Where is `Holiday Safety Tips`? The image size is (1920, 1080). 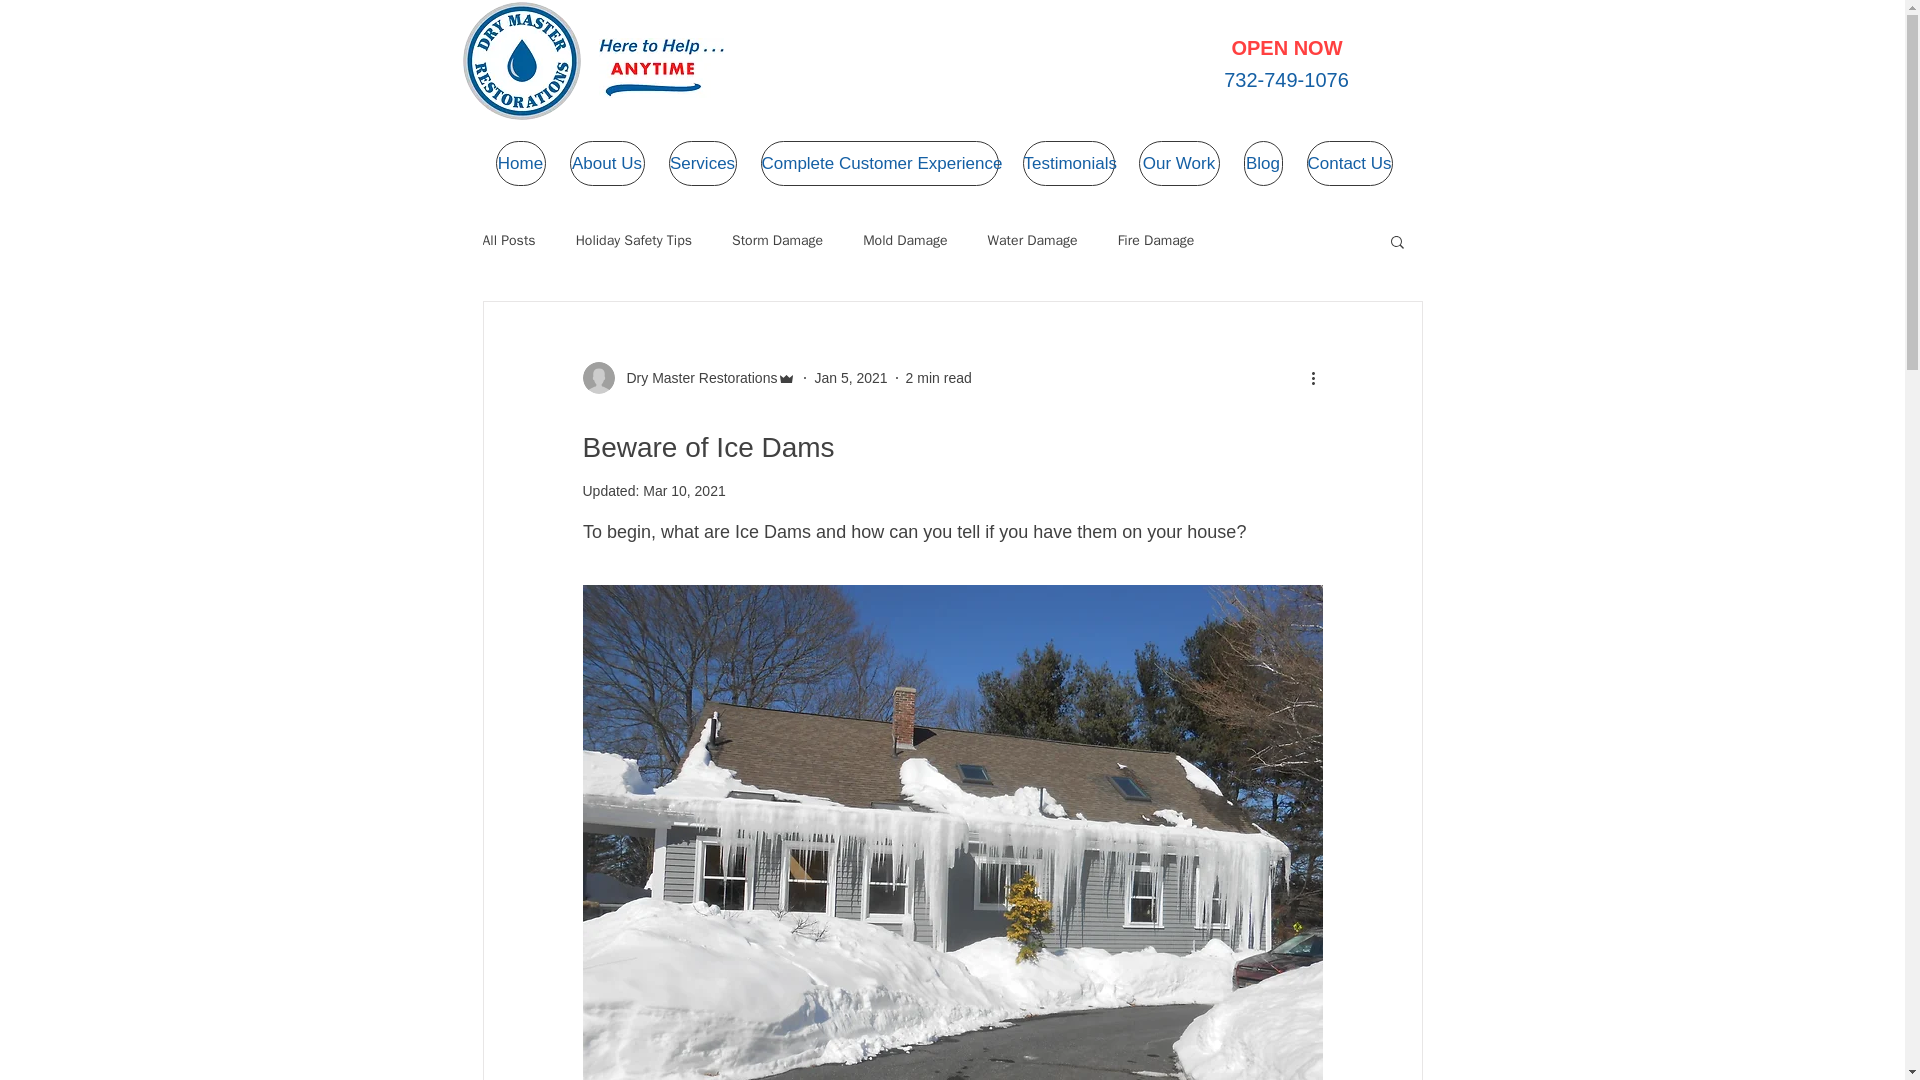 Holiday Safety Tips is located at coordinates (634, 240).